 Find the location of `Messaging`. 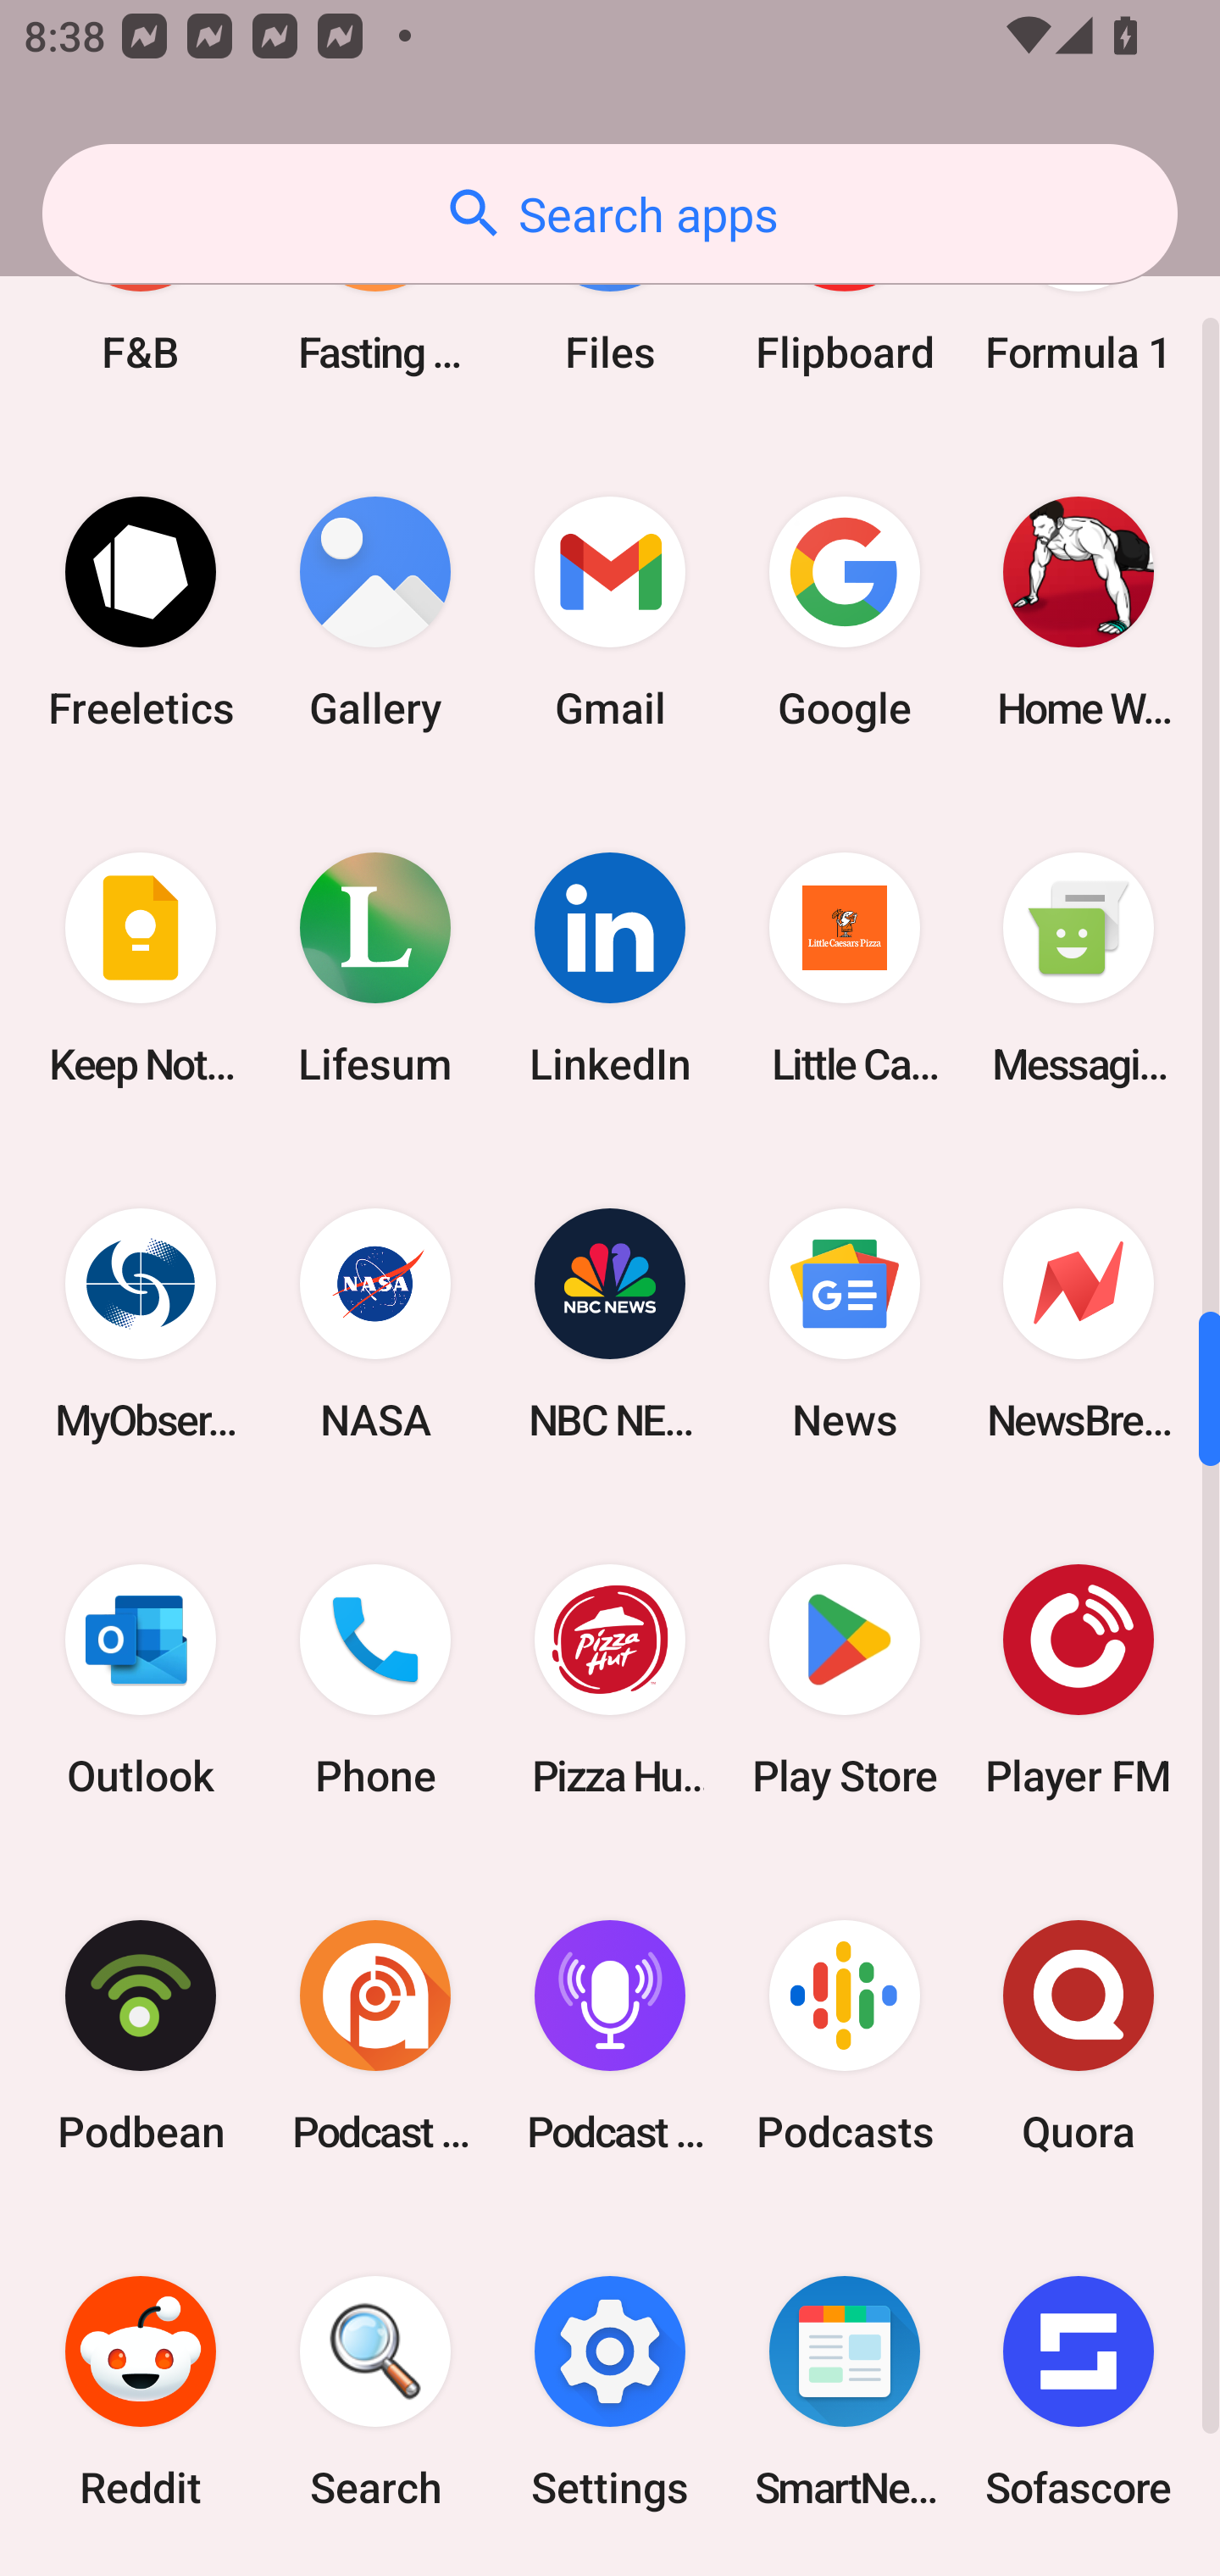

Messaging is located at coordinates (1079, 968).